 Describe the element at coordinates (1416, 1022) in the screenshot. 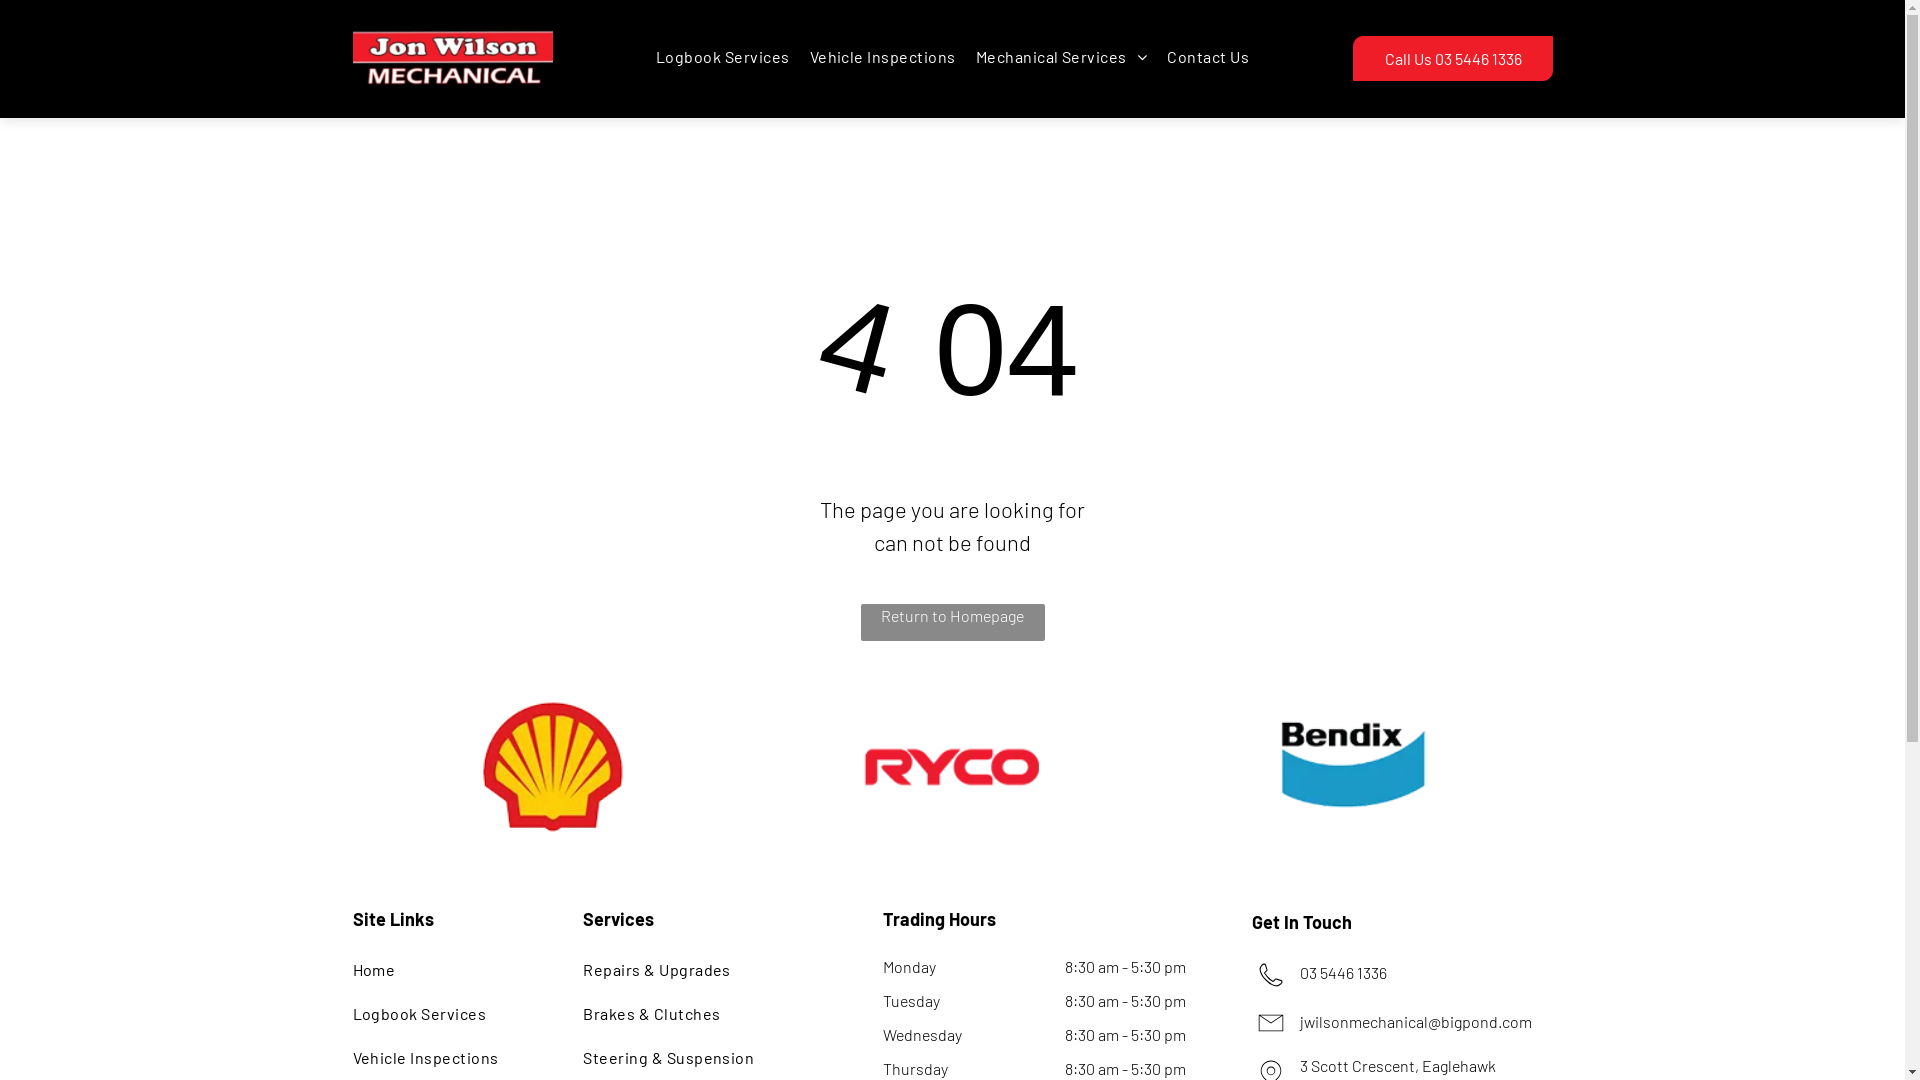

I see `jwilsonmechanical@bigpond.com` at that location.